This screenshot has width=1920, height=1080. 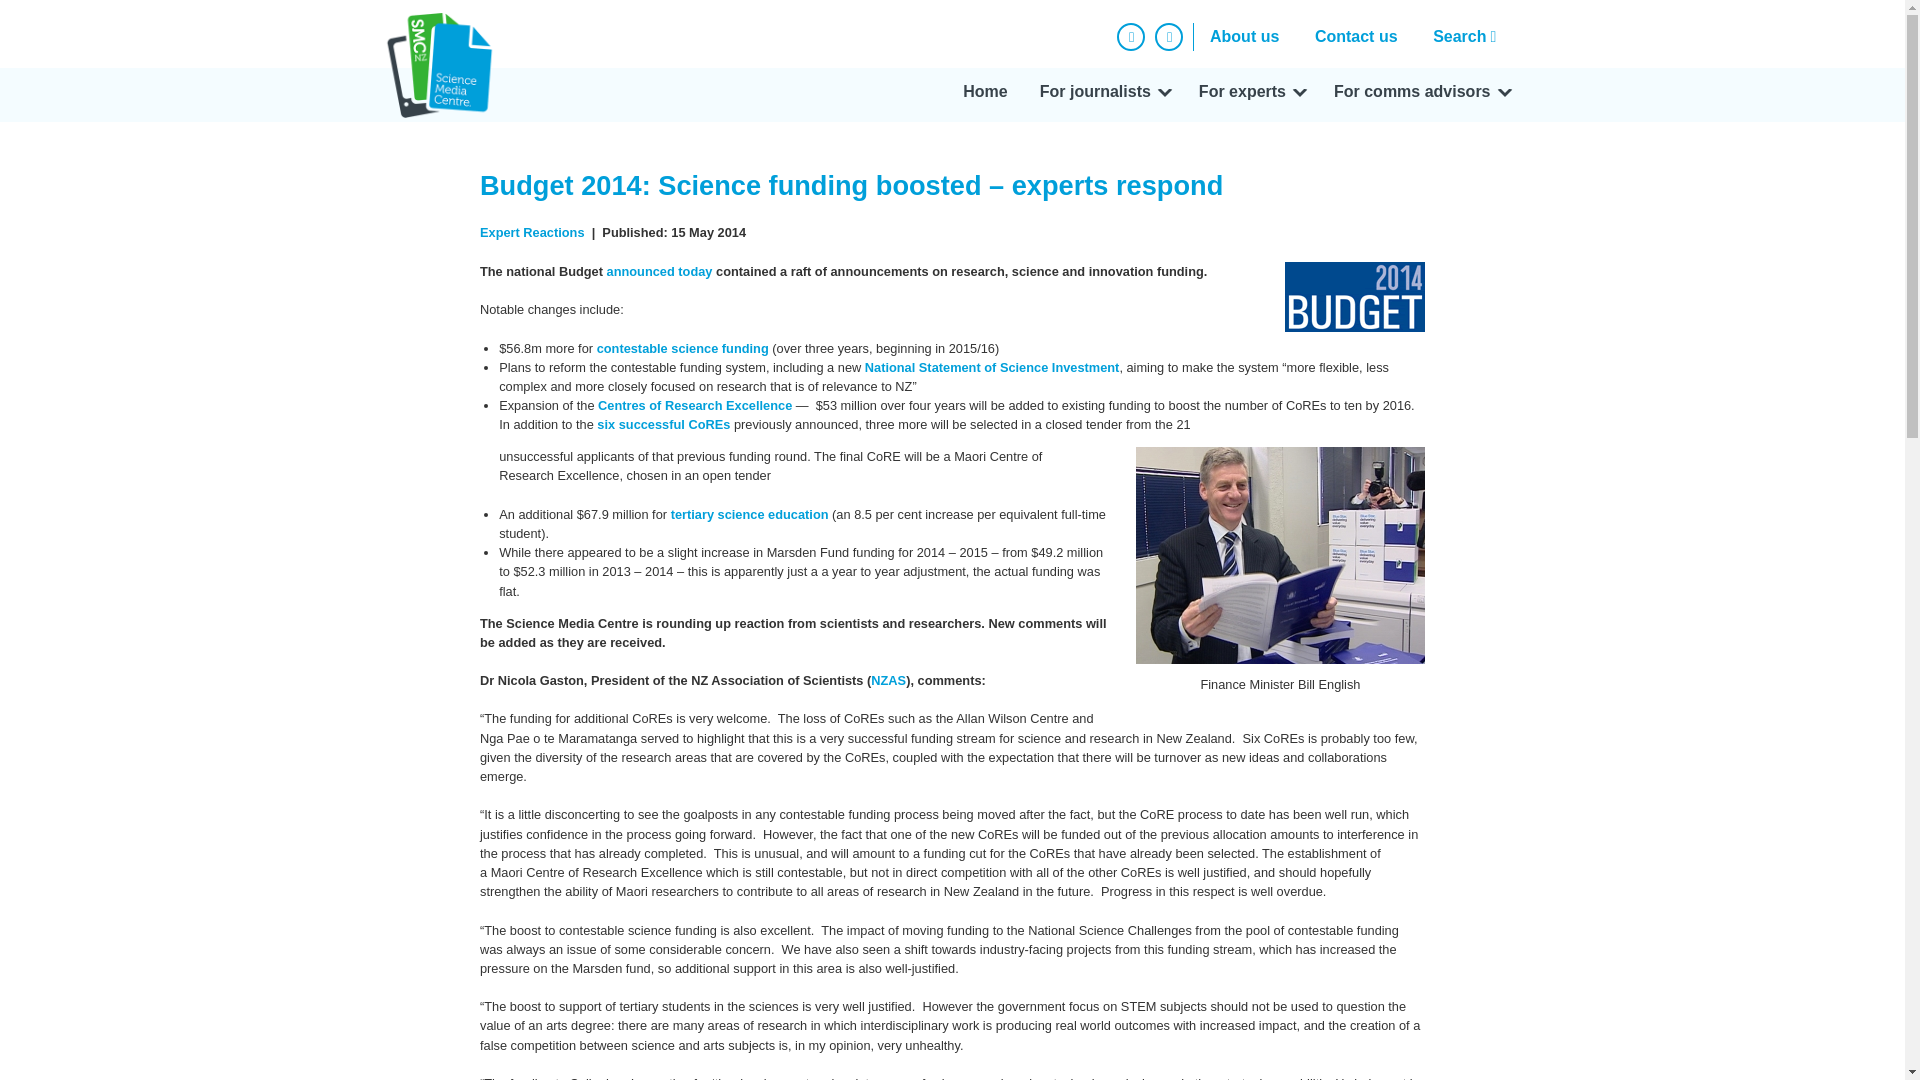 I want to click on For experts, so click(x=1250, y=95).